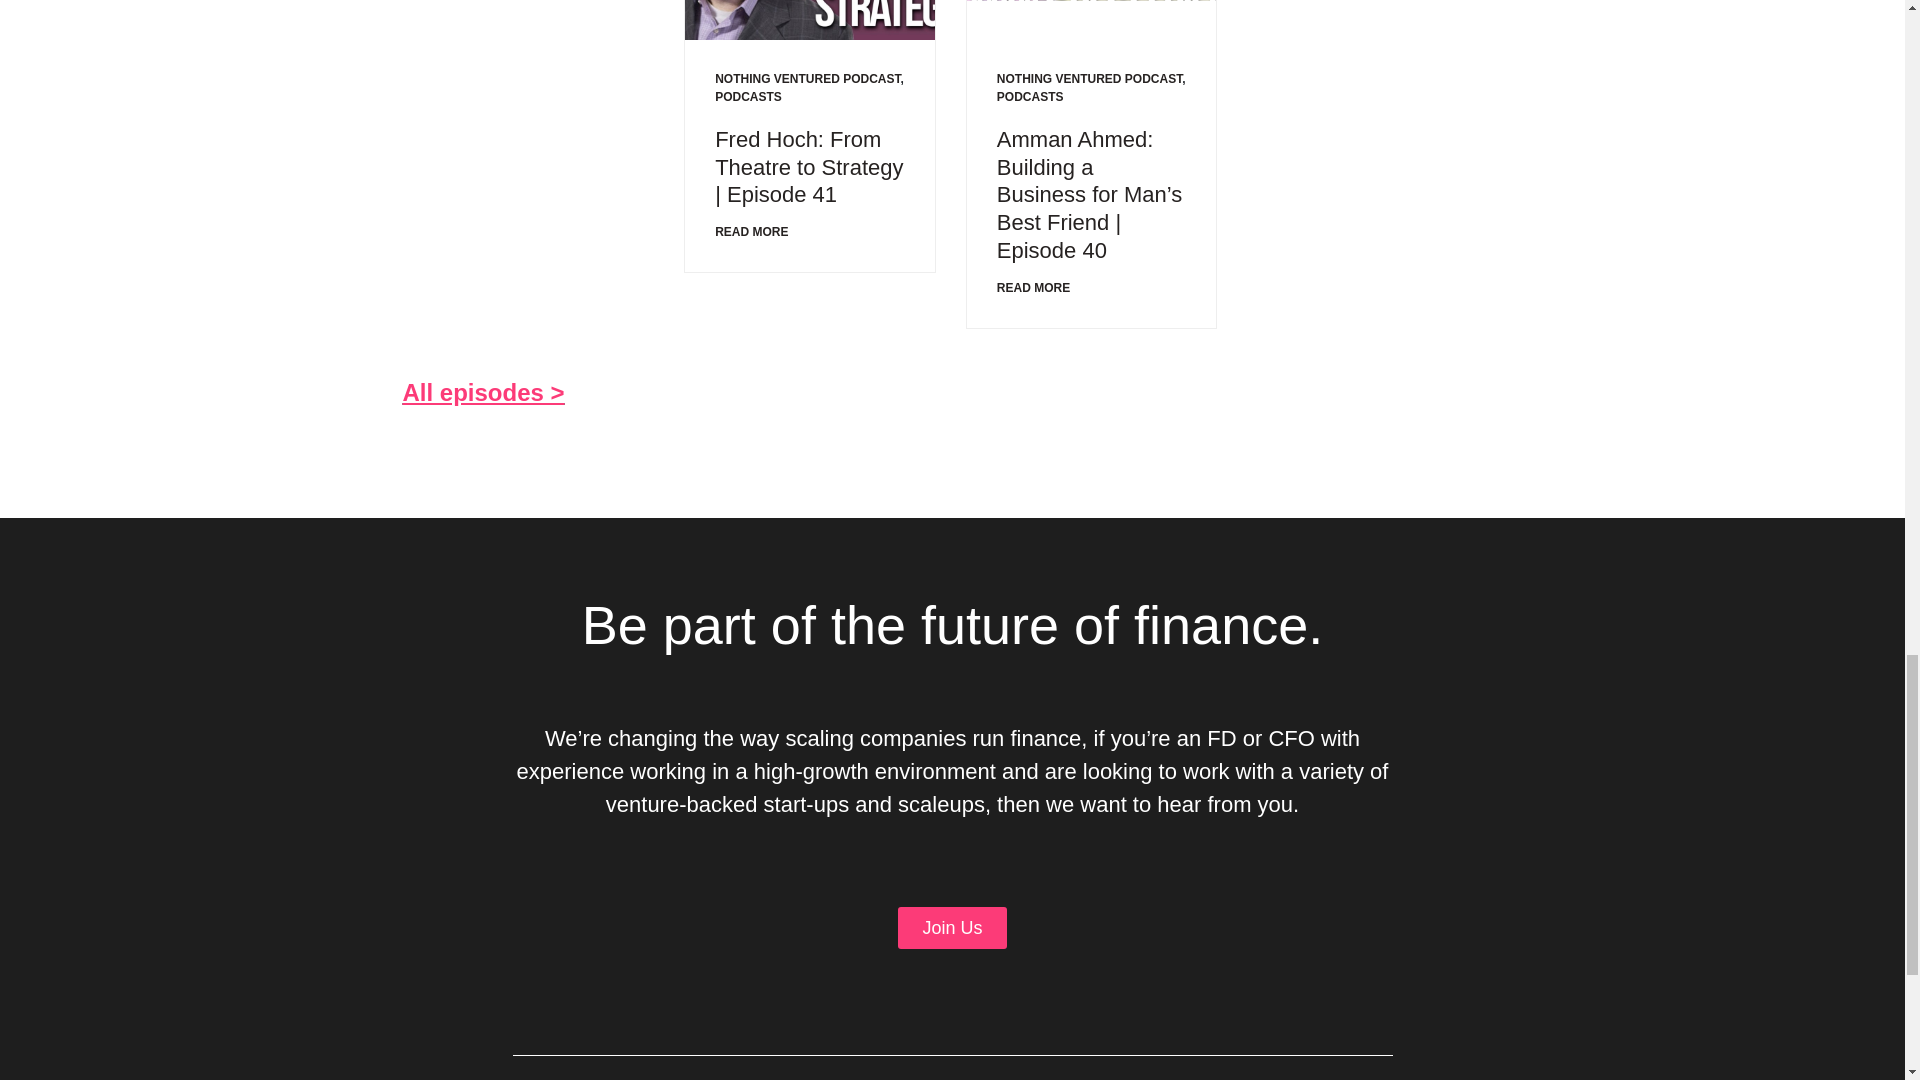 The image size is (1920, 1080). What do you see at coordinates (750, 232) in the screenshot?
I see `READ MORE` at bounding box center [750, 232].